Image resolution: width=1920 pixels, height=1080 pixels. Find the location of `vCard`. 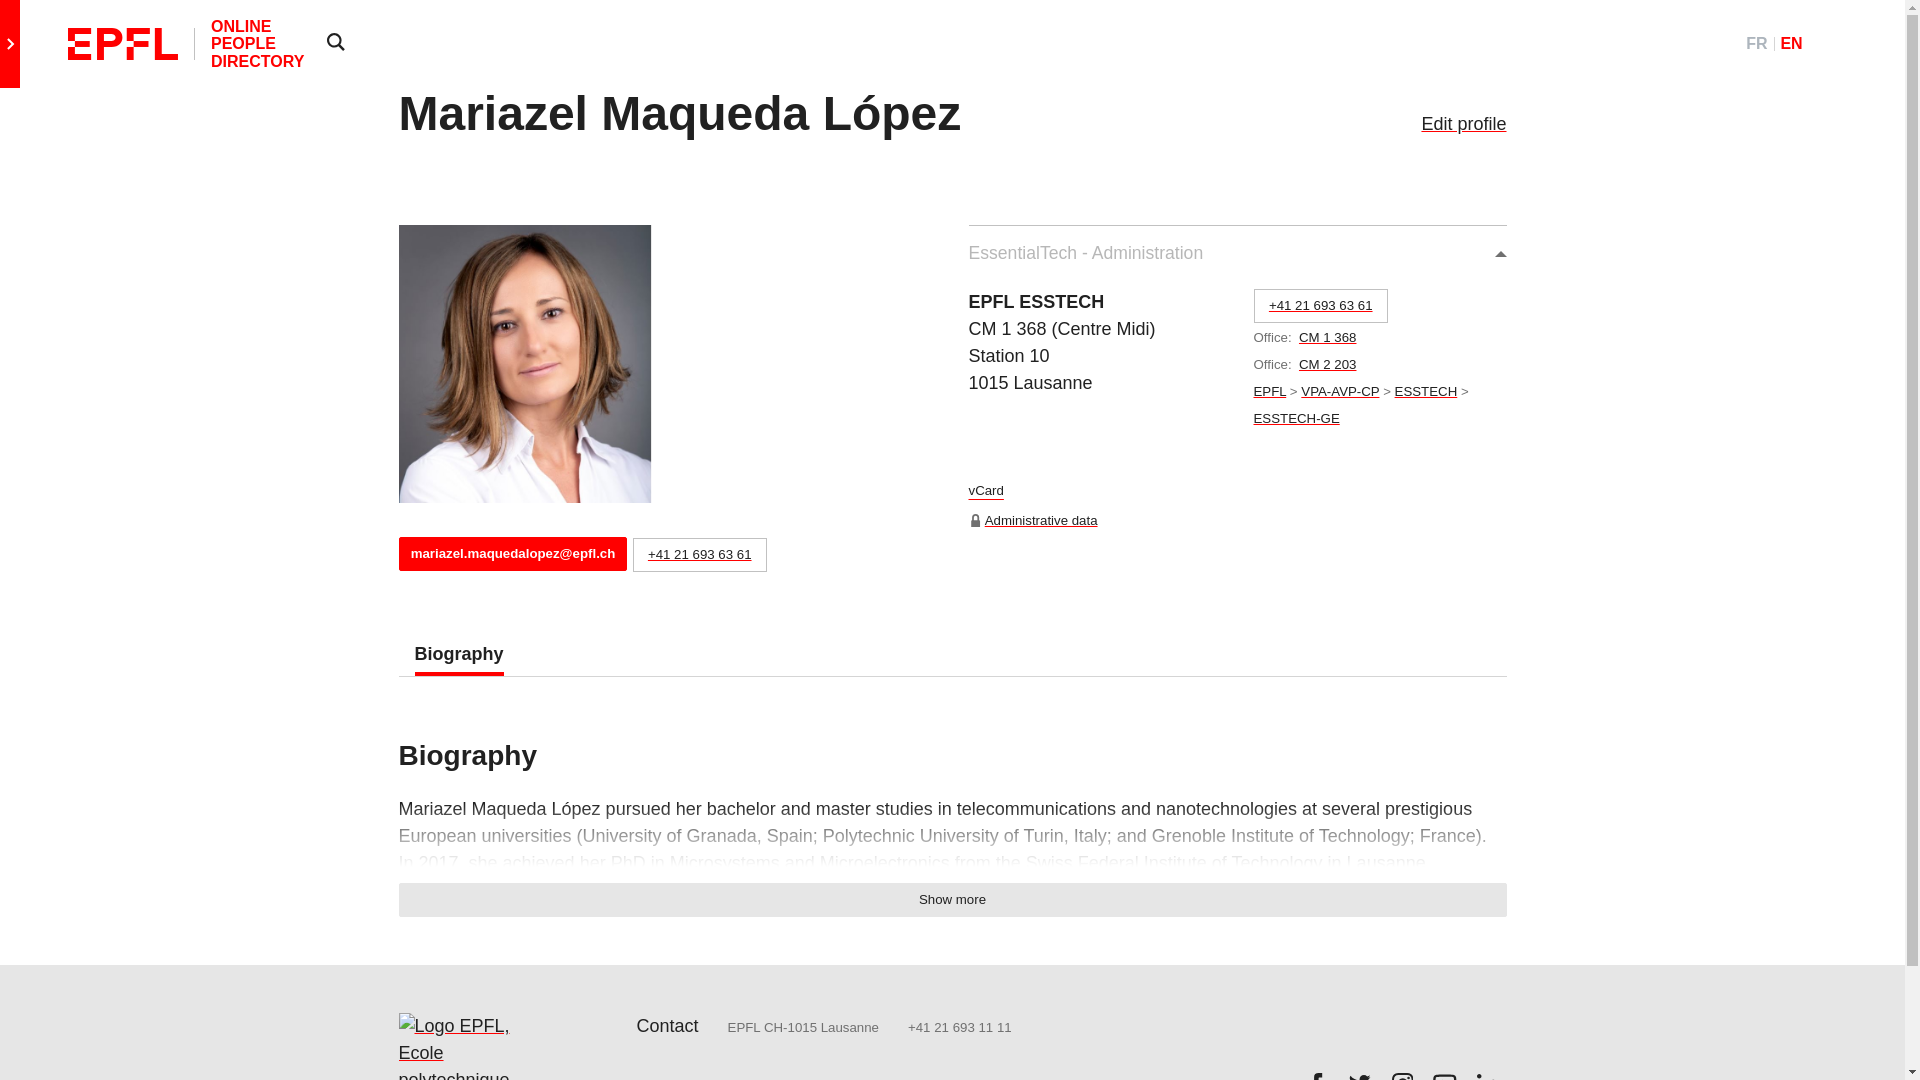

vCard is located at coordinates (984, 494).